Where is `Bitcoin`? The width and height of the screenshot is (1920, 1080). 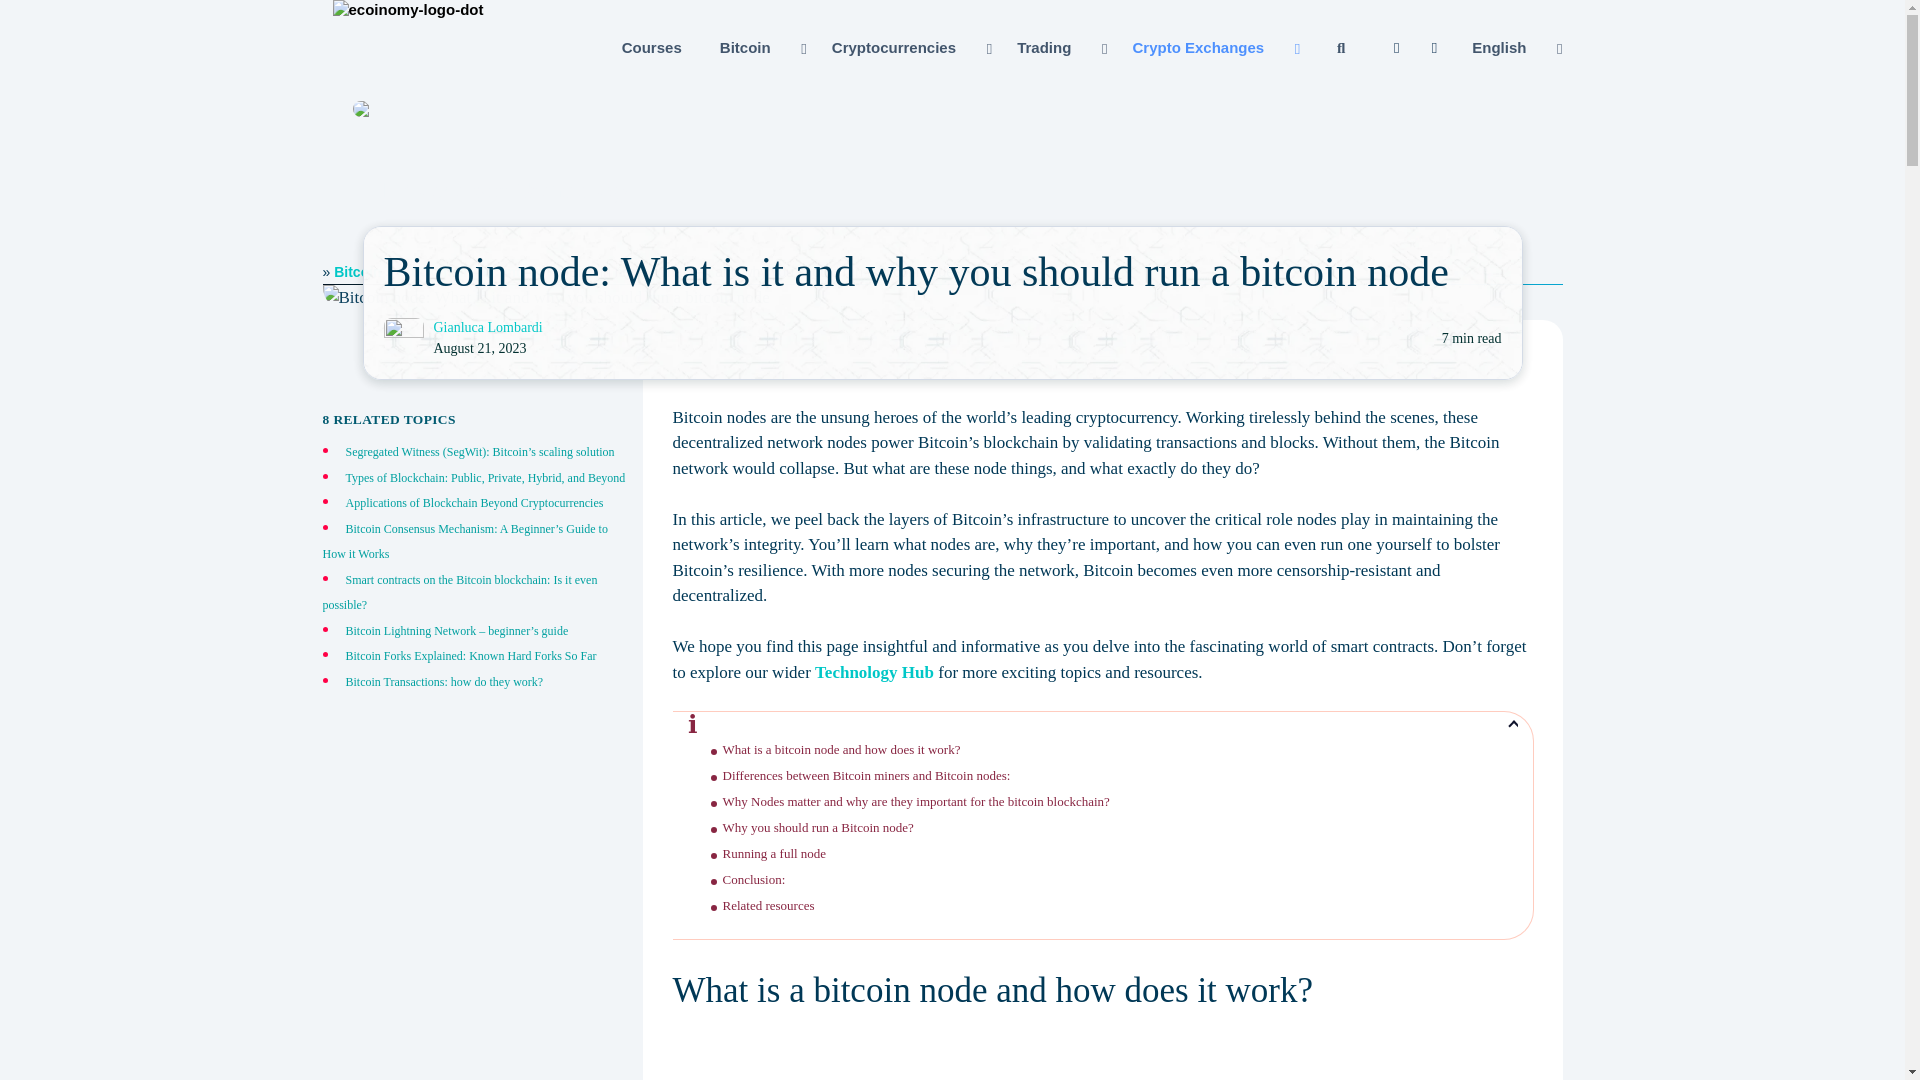 Bitcoin is located at coordinates (760, 48).